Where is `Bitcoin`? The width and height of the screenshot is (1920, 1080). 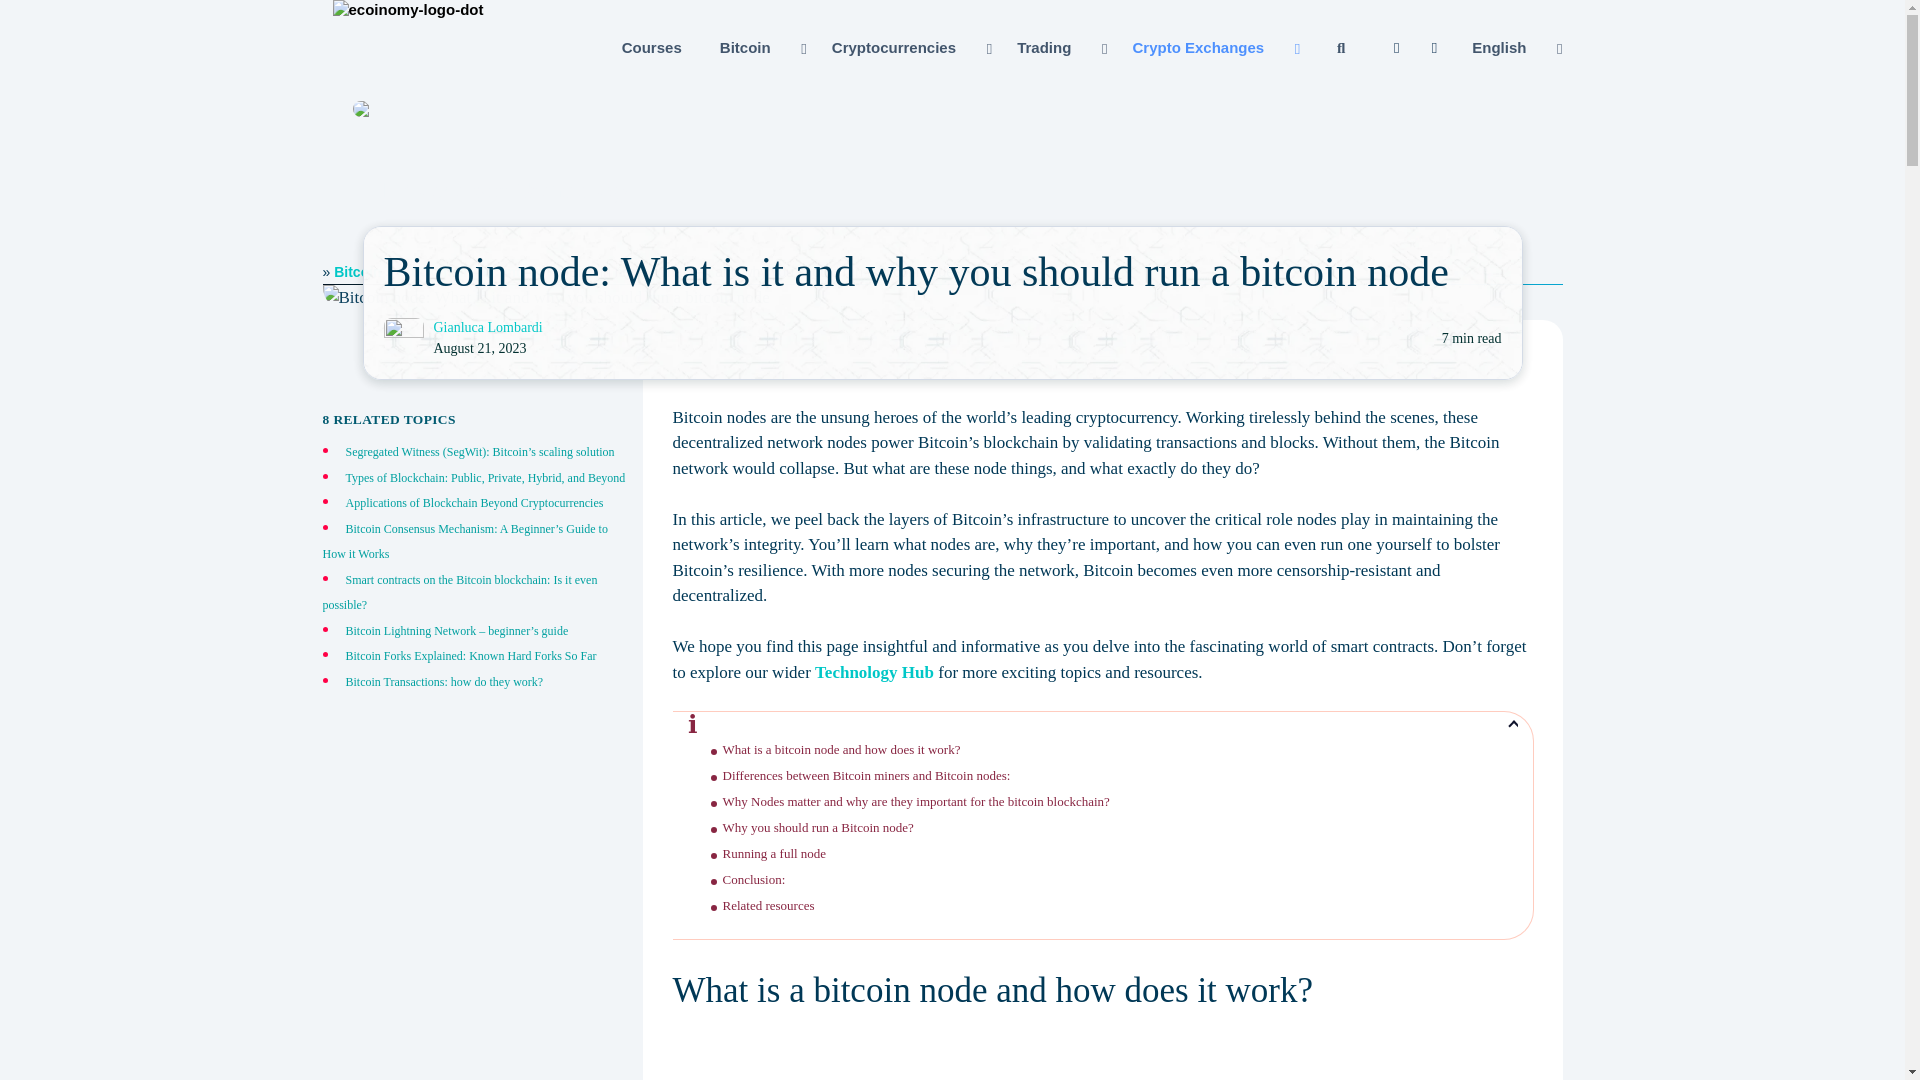 Bitcoin is located at coordinates (760, 48).